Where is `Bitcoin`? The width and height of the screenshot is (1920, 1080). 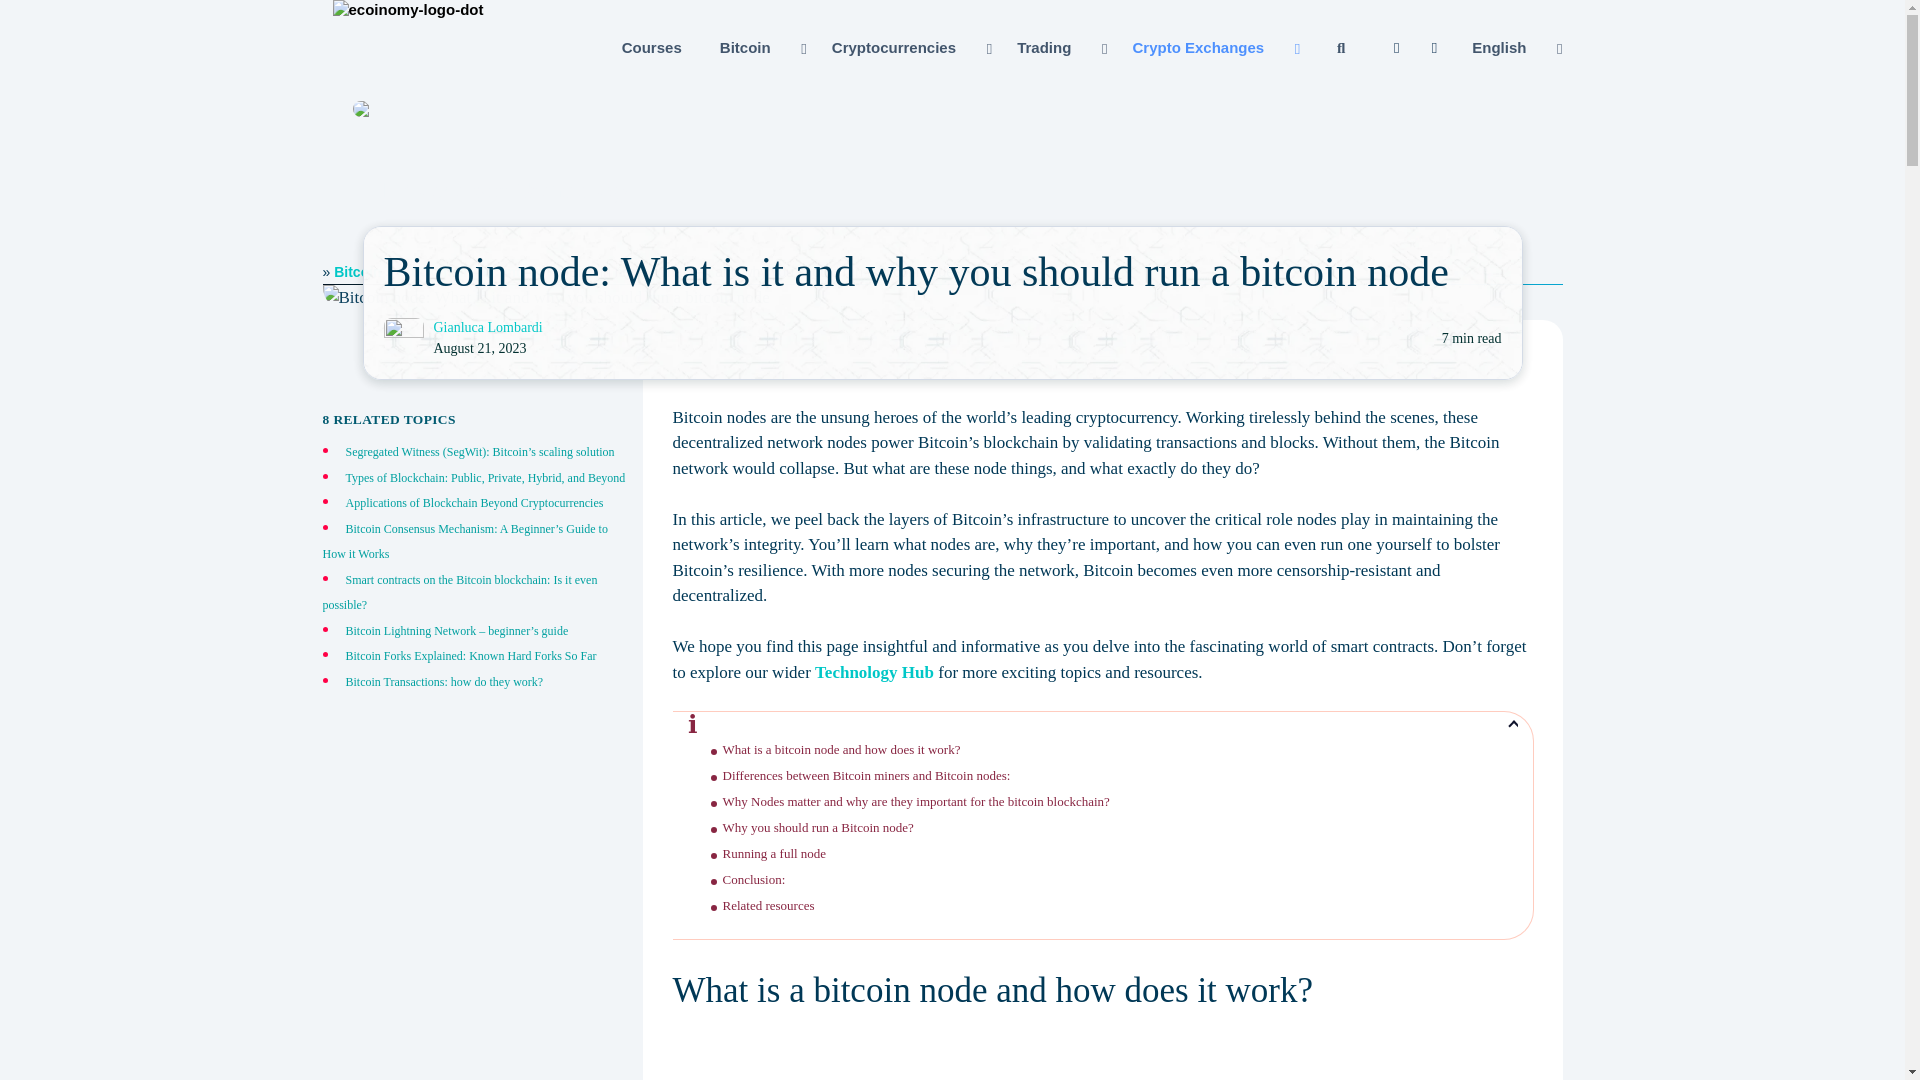 Bitcoin is located at coordinates (760, 48).